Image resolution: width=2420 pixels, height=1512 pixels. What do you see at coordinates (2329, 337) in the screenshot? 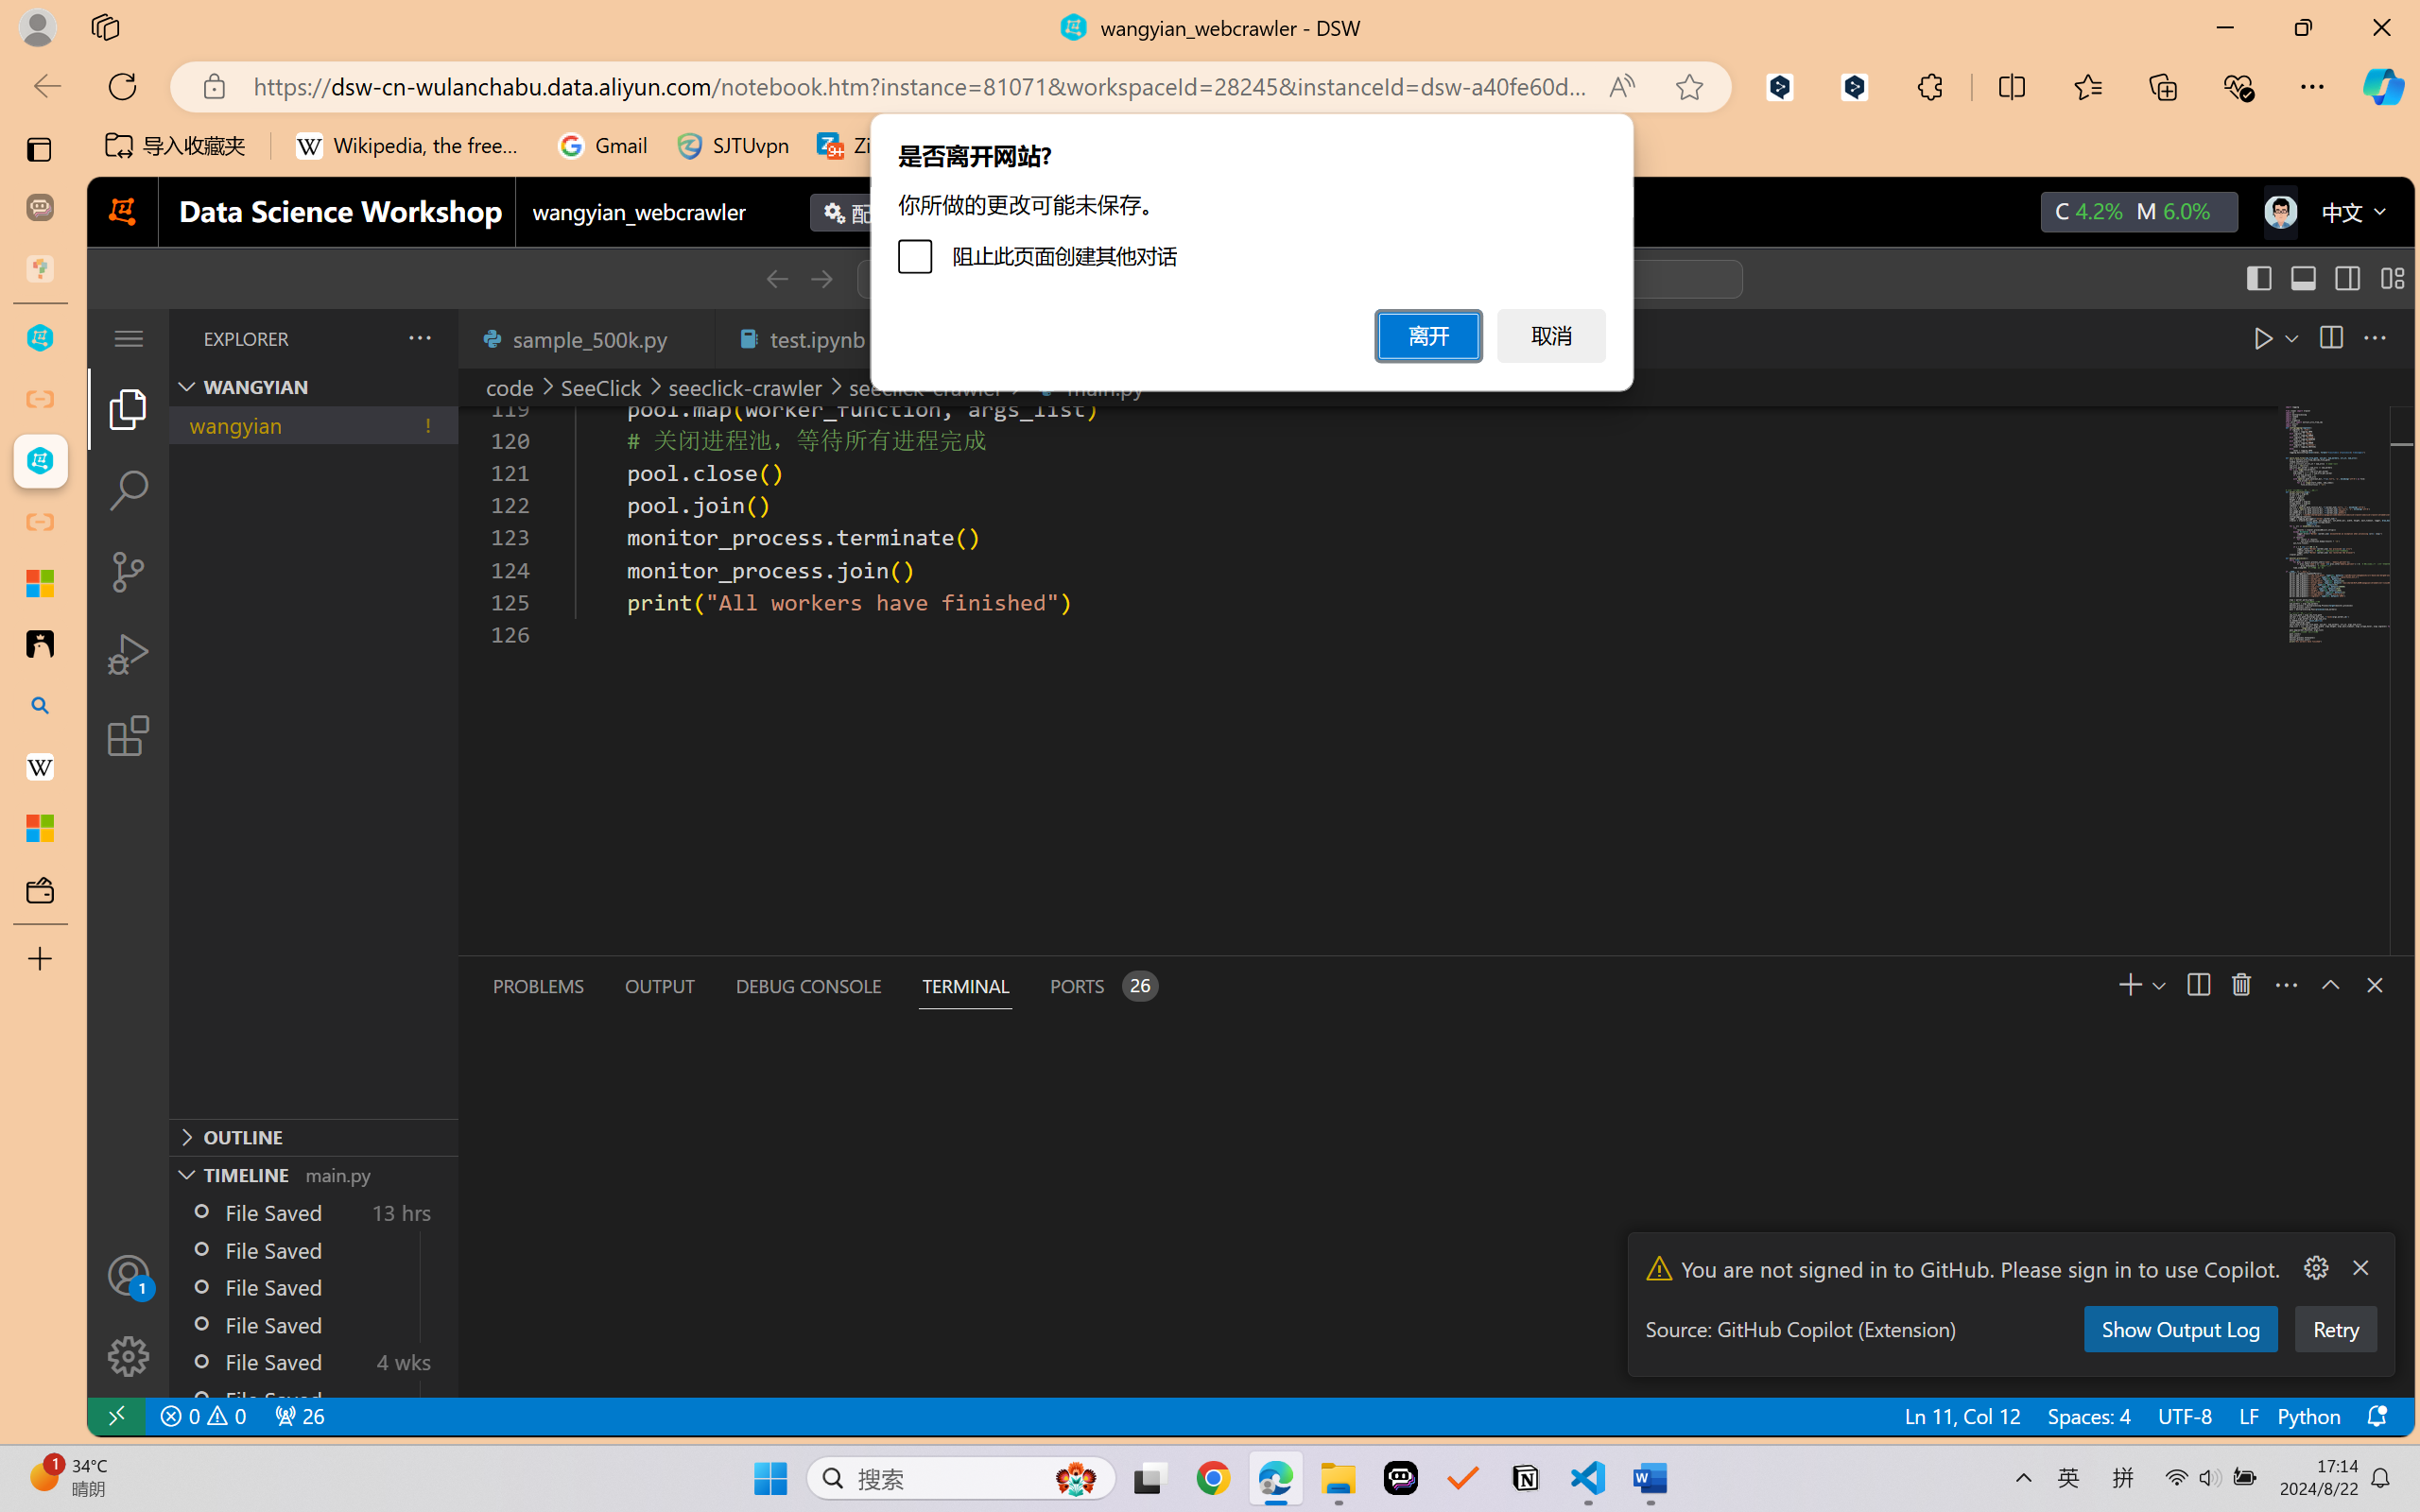
I see `Split Editor Right (Ctrl+\) [Alt] Split Editor Down` at bounding box center [2329, 337].